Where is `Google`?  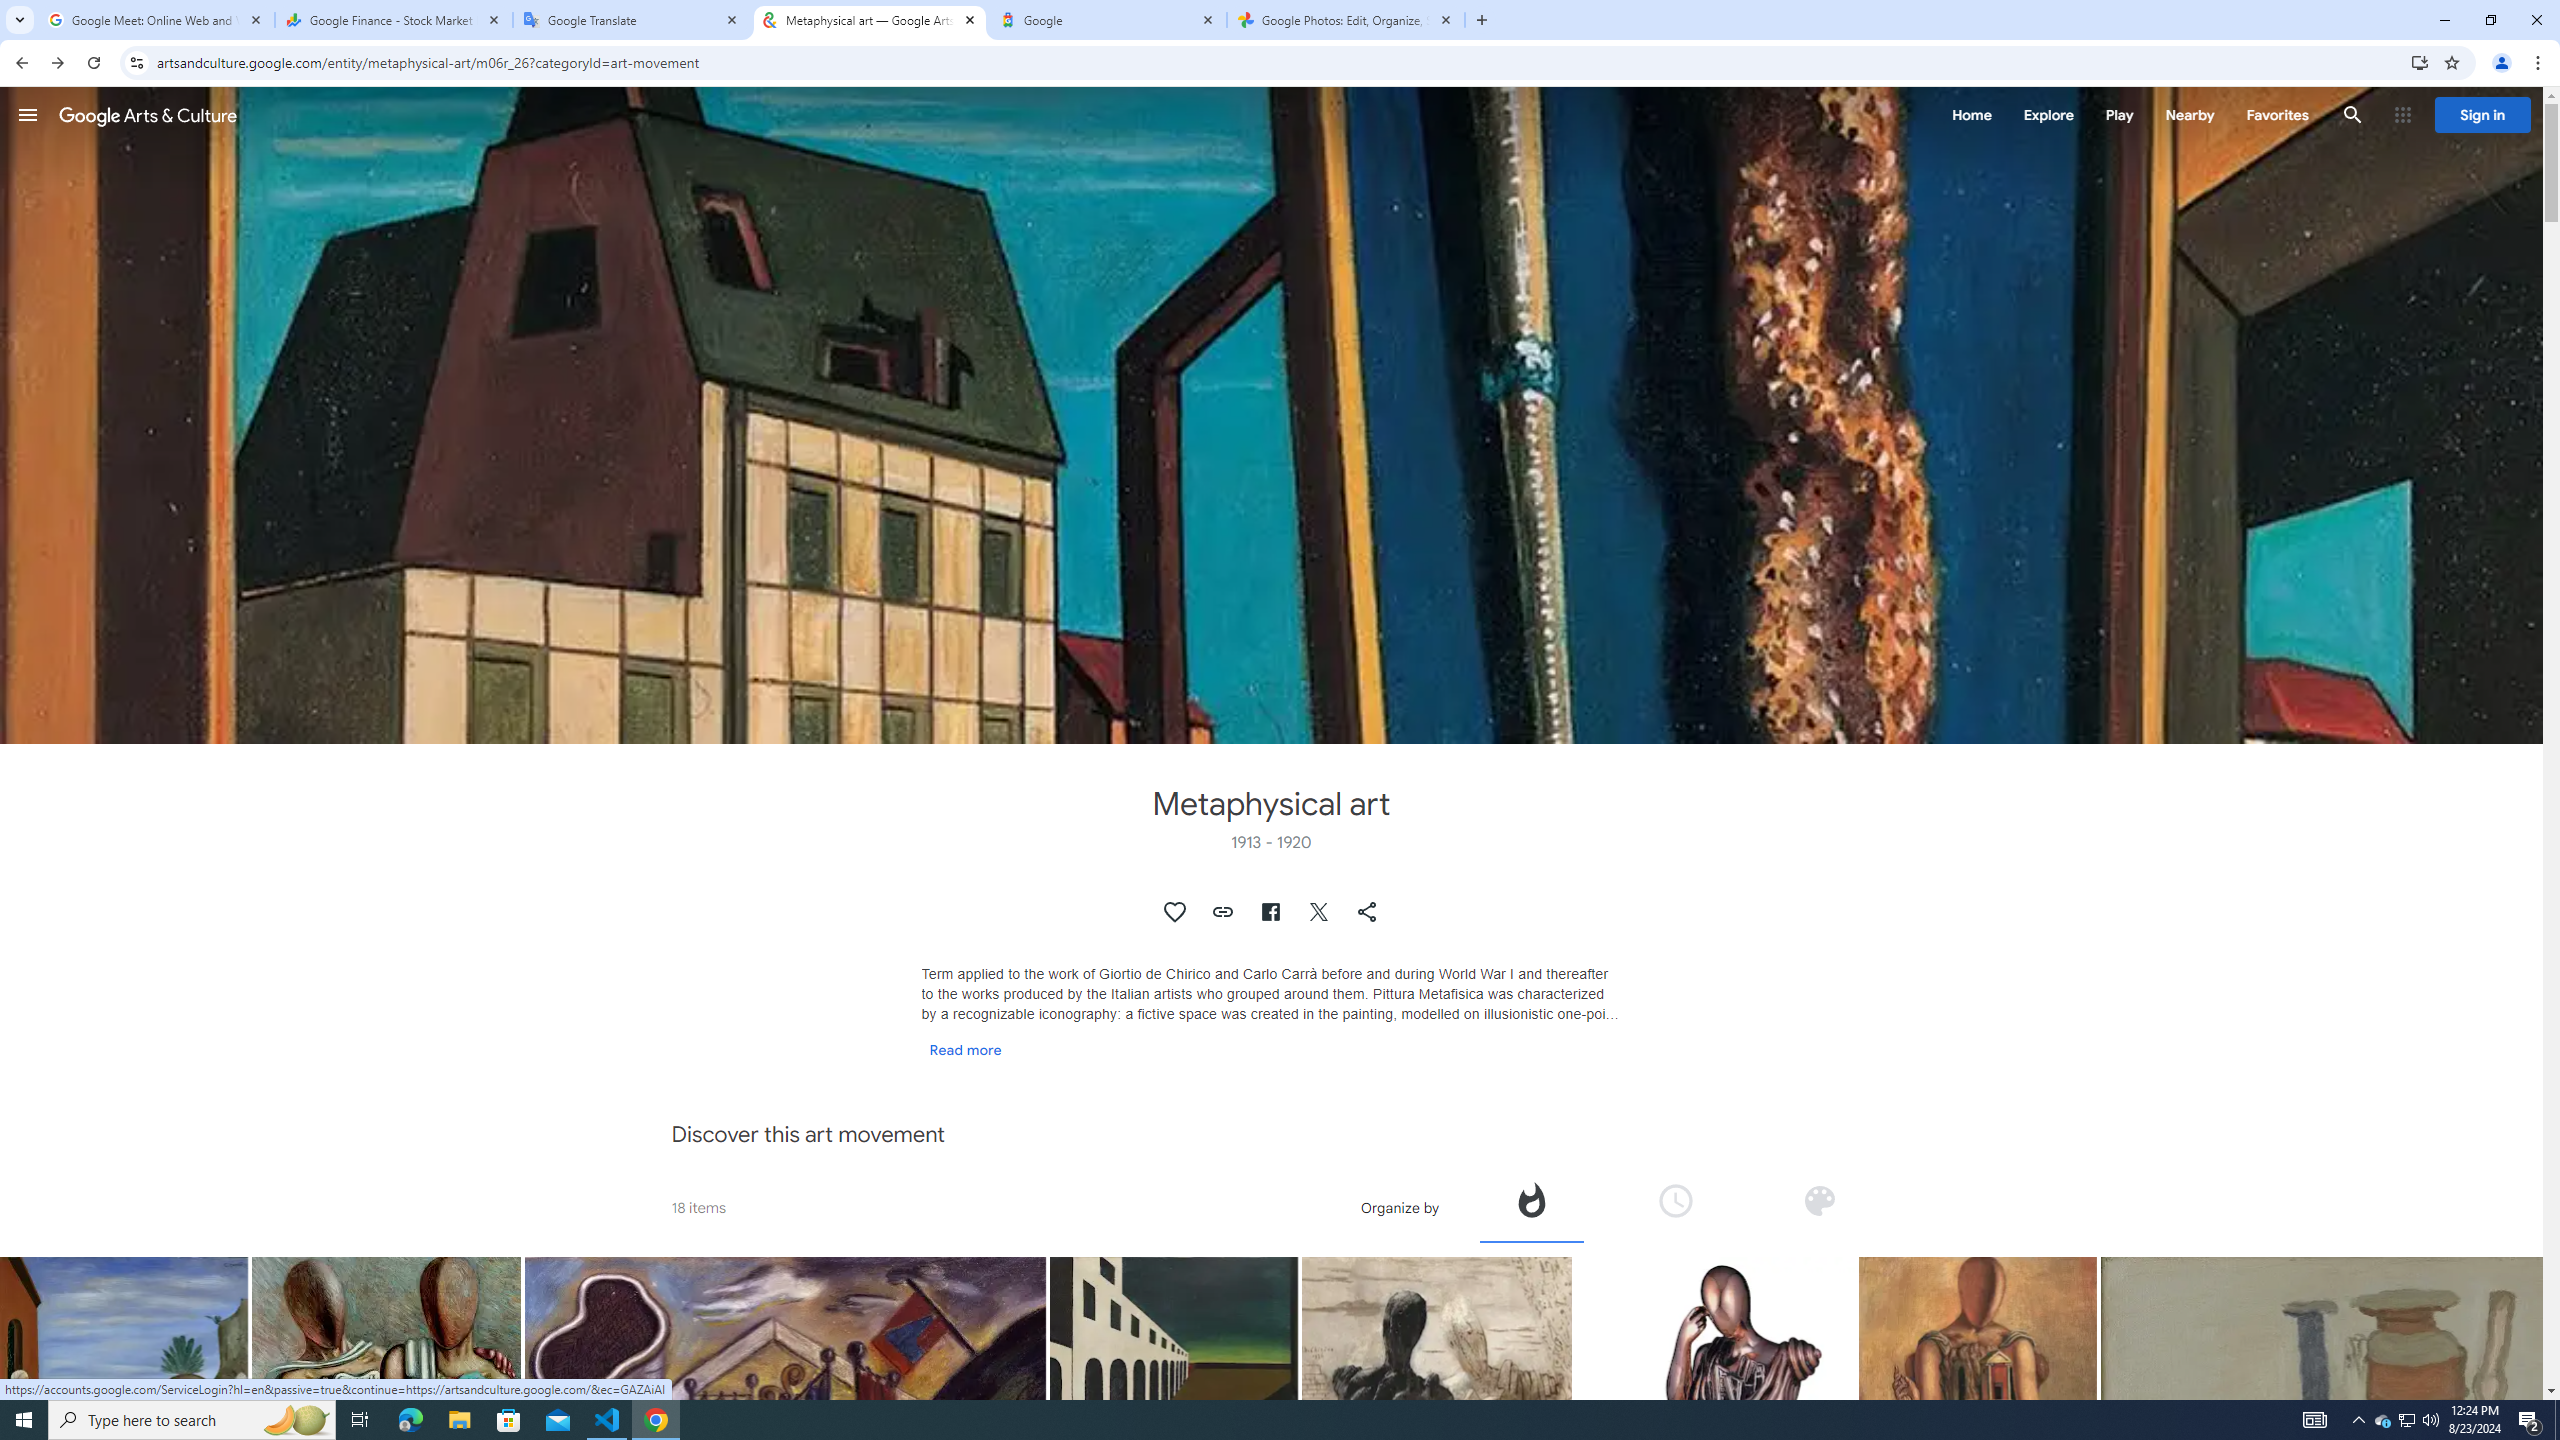 Google is located at coordinates (1108, 20).